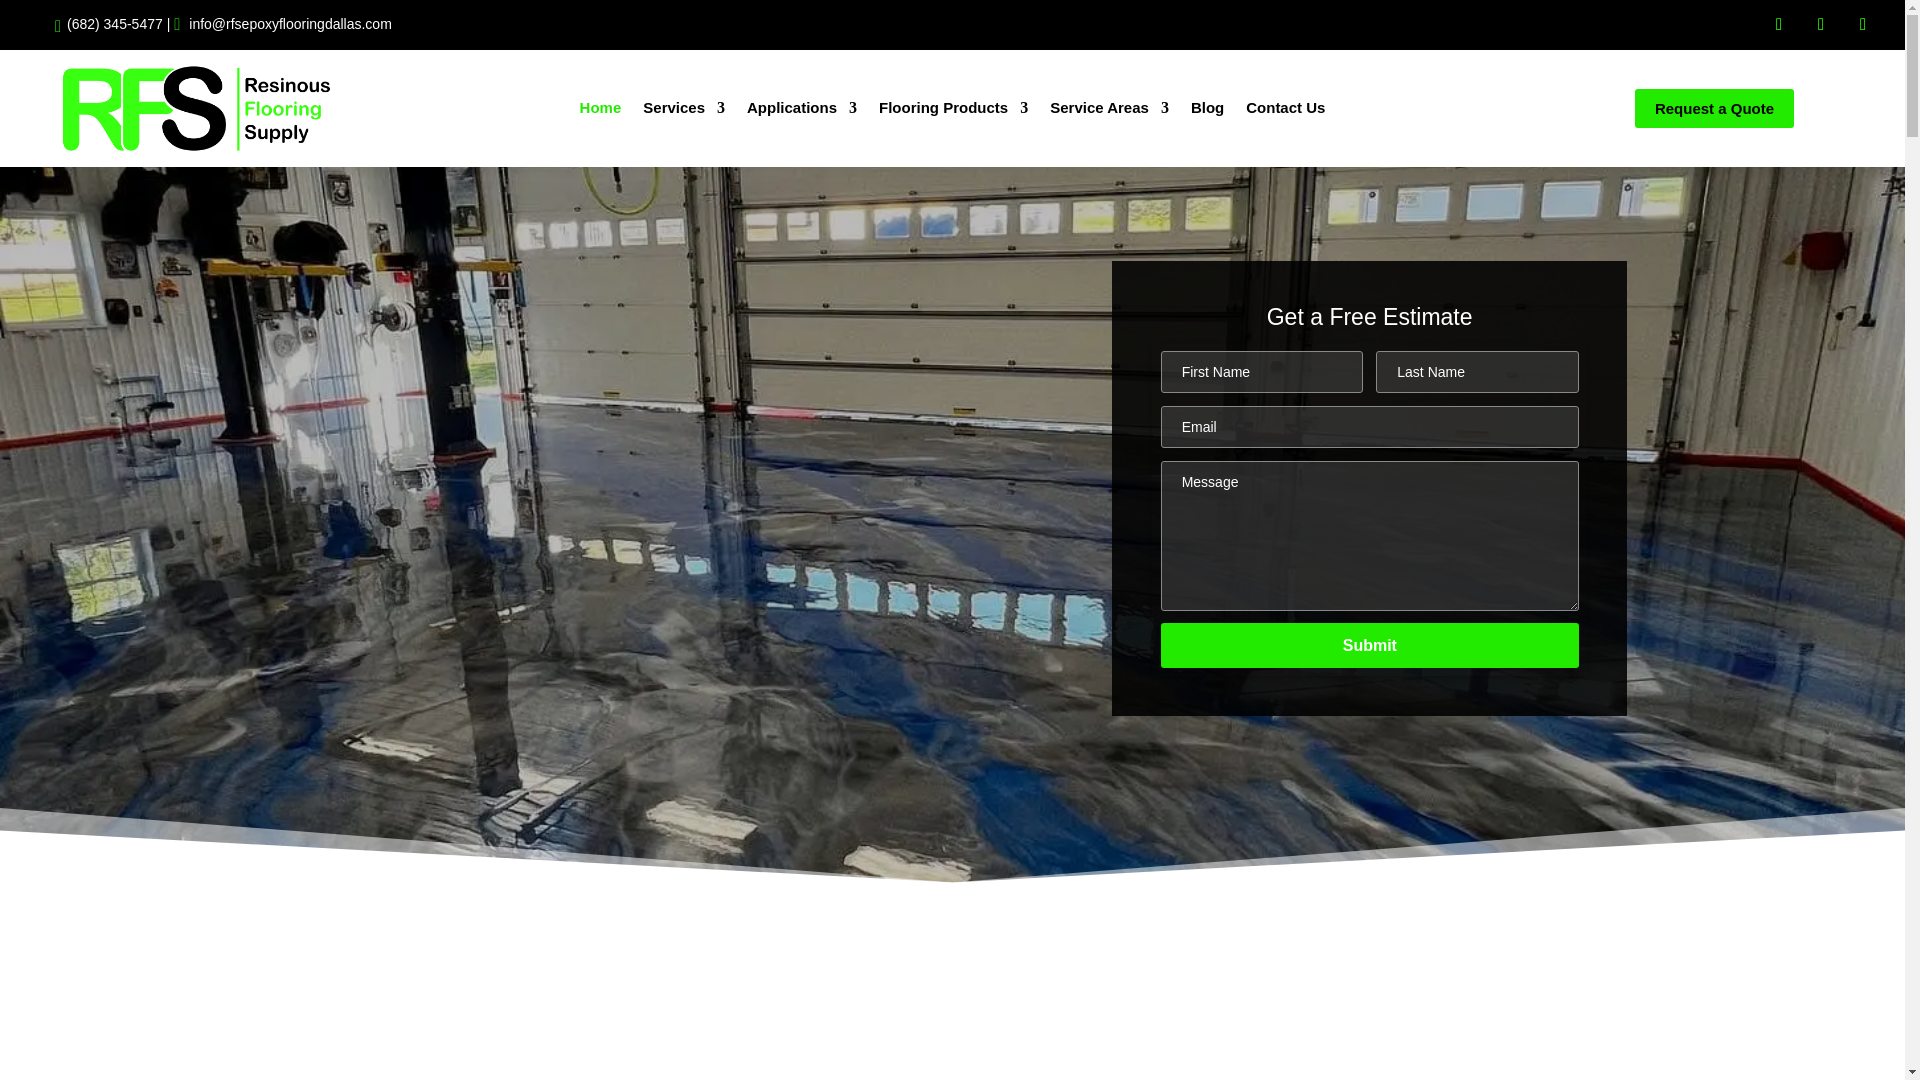 This screenshot has width=1920, height=1080. I want to click on Home, so click(600, 112).